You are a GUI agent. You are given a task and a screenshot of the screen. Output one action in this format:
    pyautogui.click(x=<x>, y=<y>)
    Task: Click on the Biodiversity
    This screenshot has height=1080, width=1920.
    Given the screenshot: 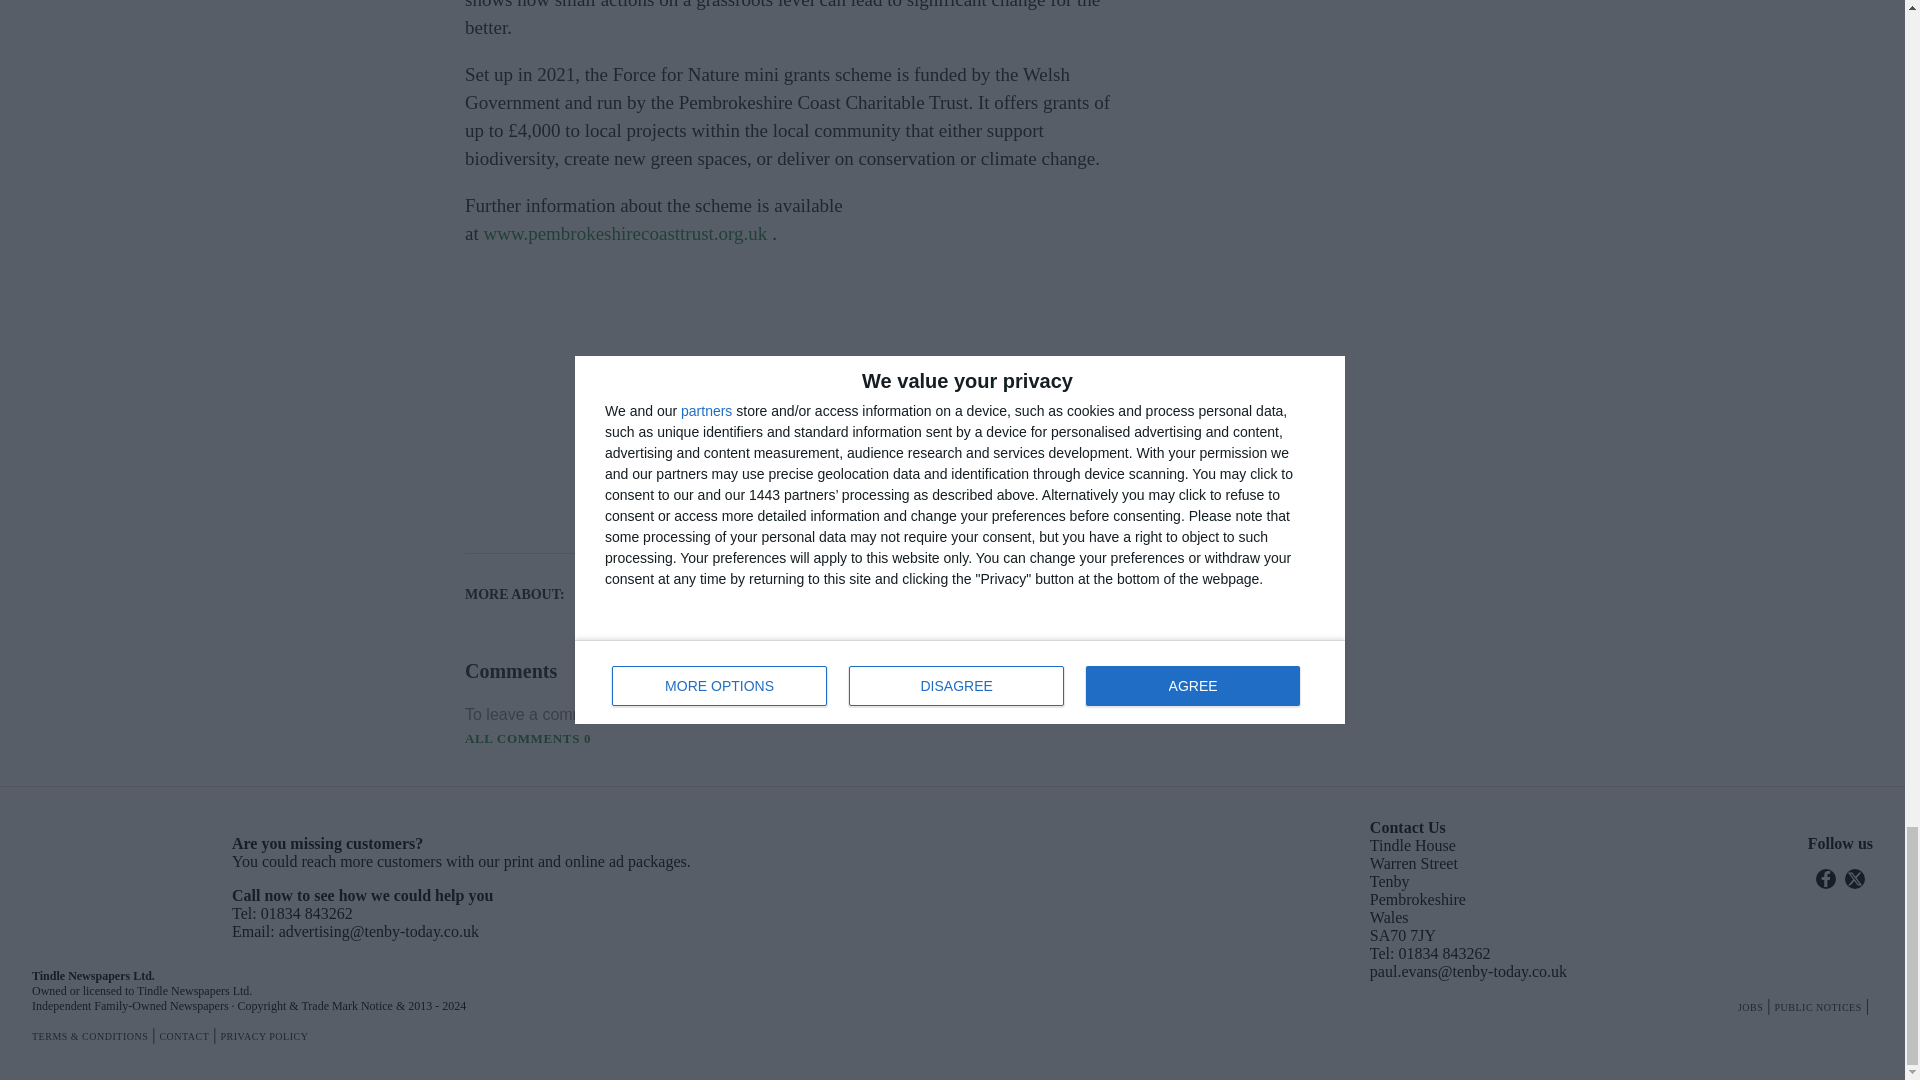 What is the action you would take?
    pyautogui.click(x=662, y=581)
    